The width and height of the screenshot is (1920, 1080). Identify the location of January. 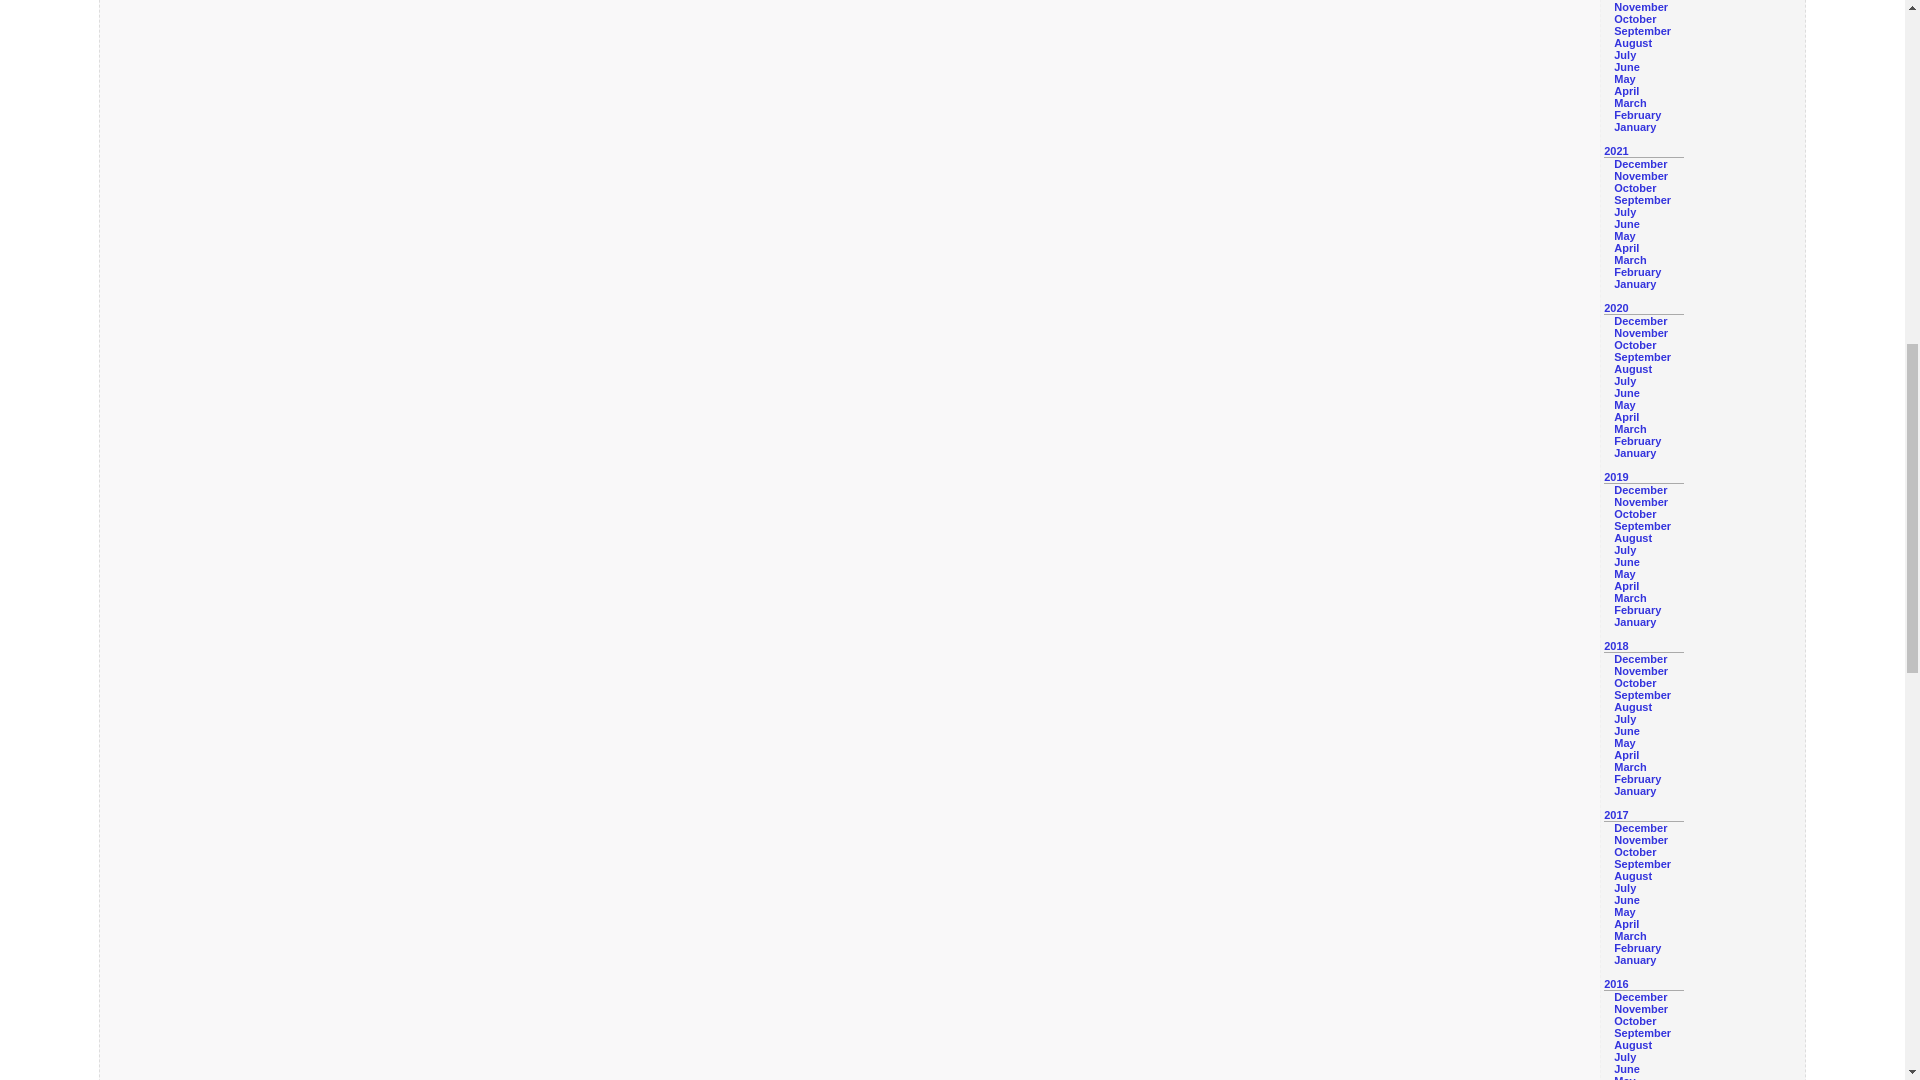
(1634, 126).